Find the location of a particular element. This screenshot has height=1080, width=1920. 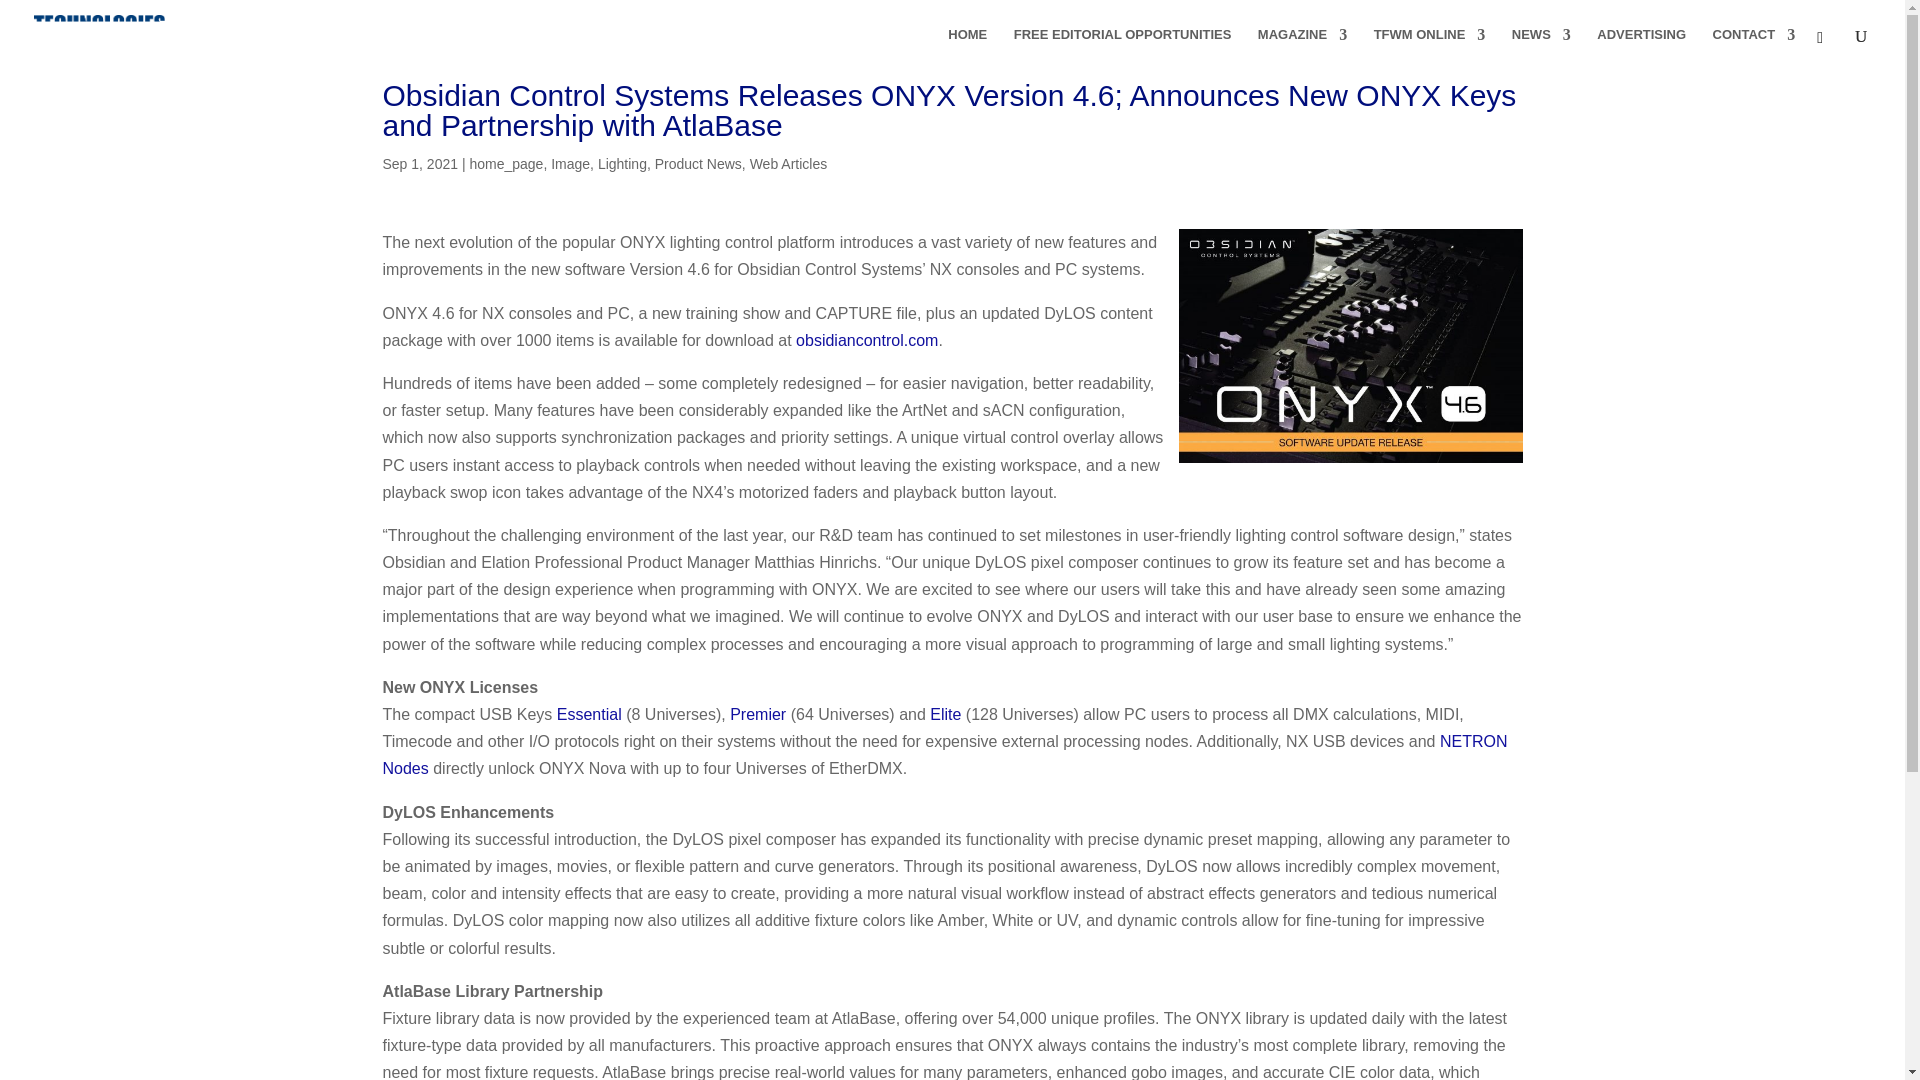

Premier is located at coordinates (757, 714).